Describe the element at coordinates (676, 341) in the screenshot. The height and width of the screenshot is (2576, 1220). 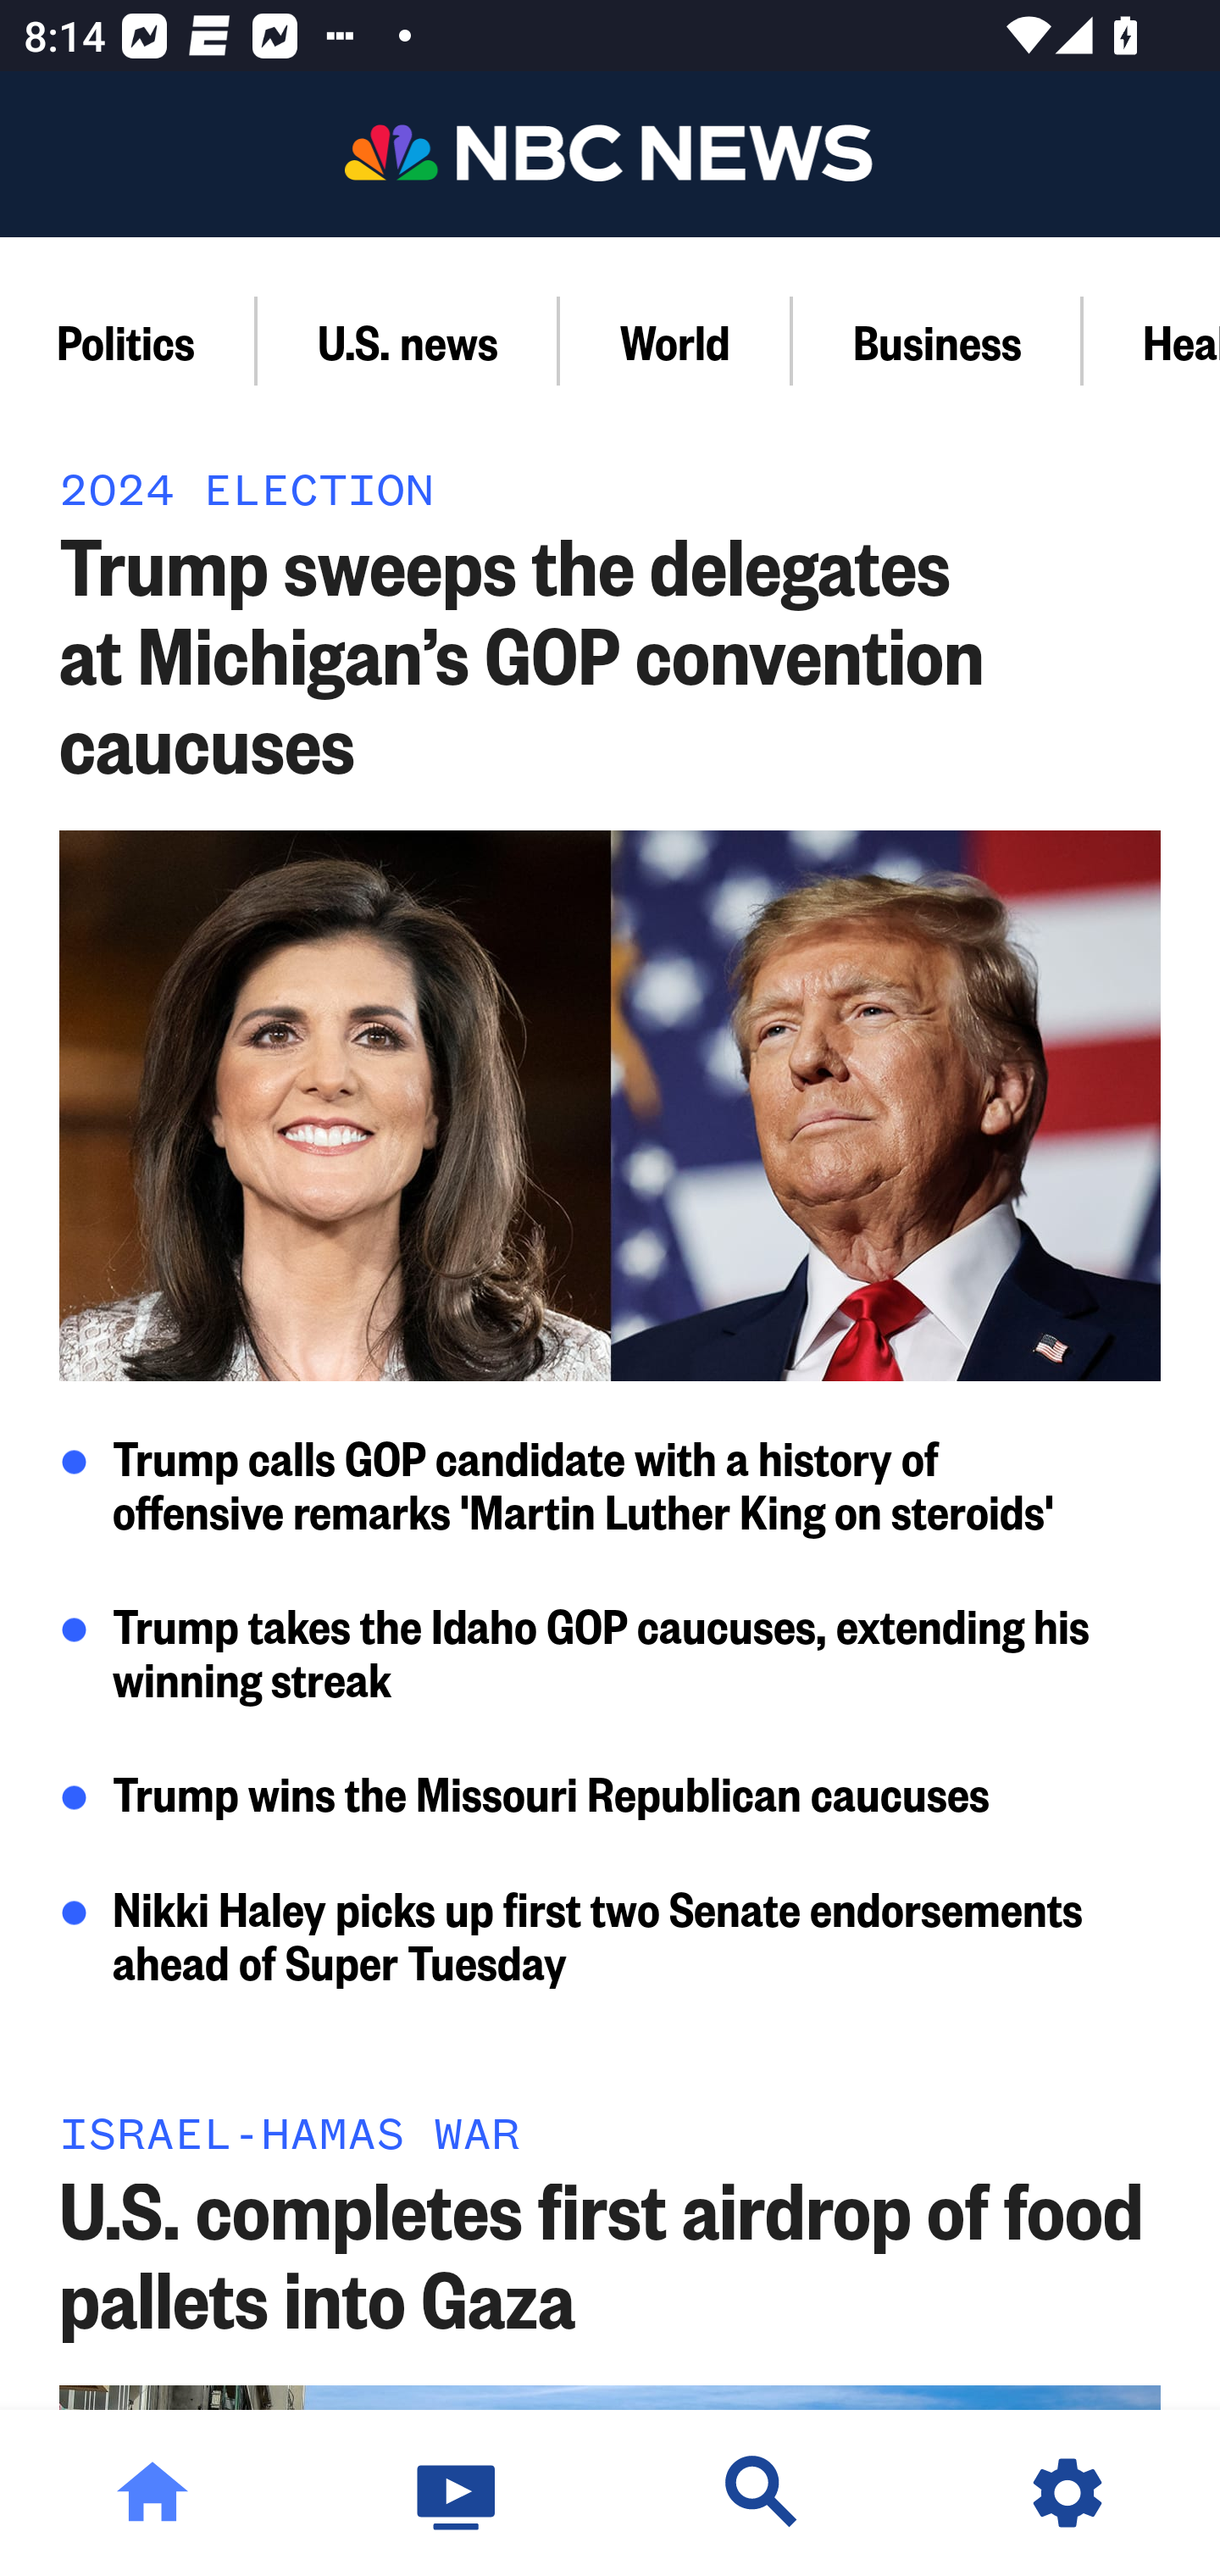
I see `World Section,World` at that location.